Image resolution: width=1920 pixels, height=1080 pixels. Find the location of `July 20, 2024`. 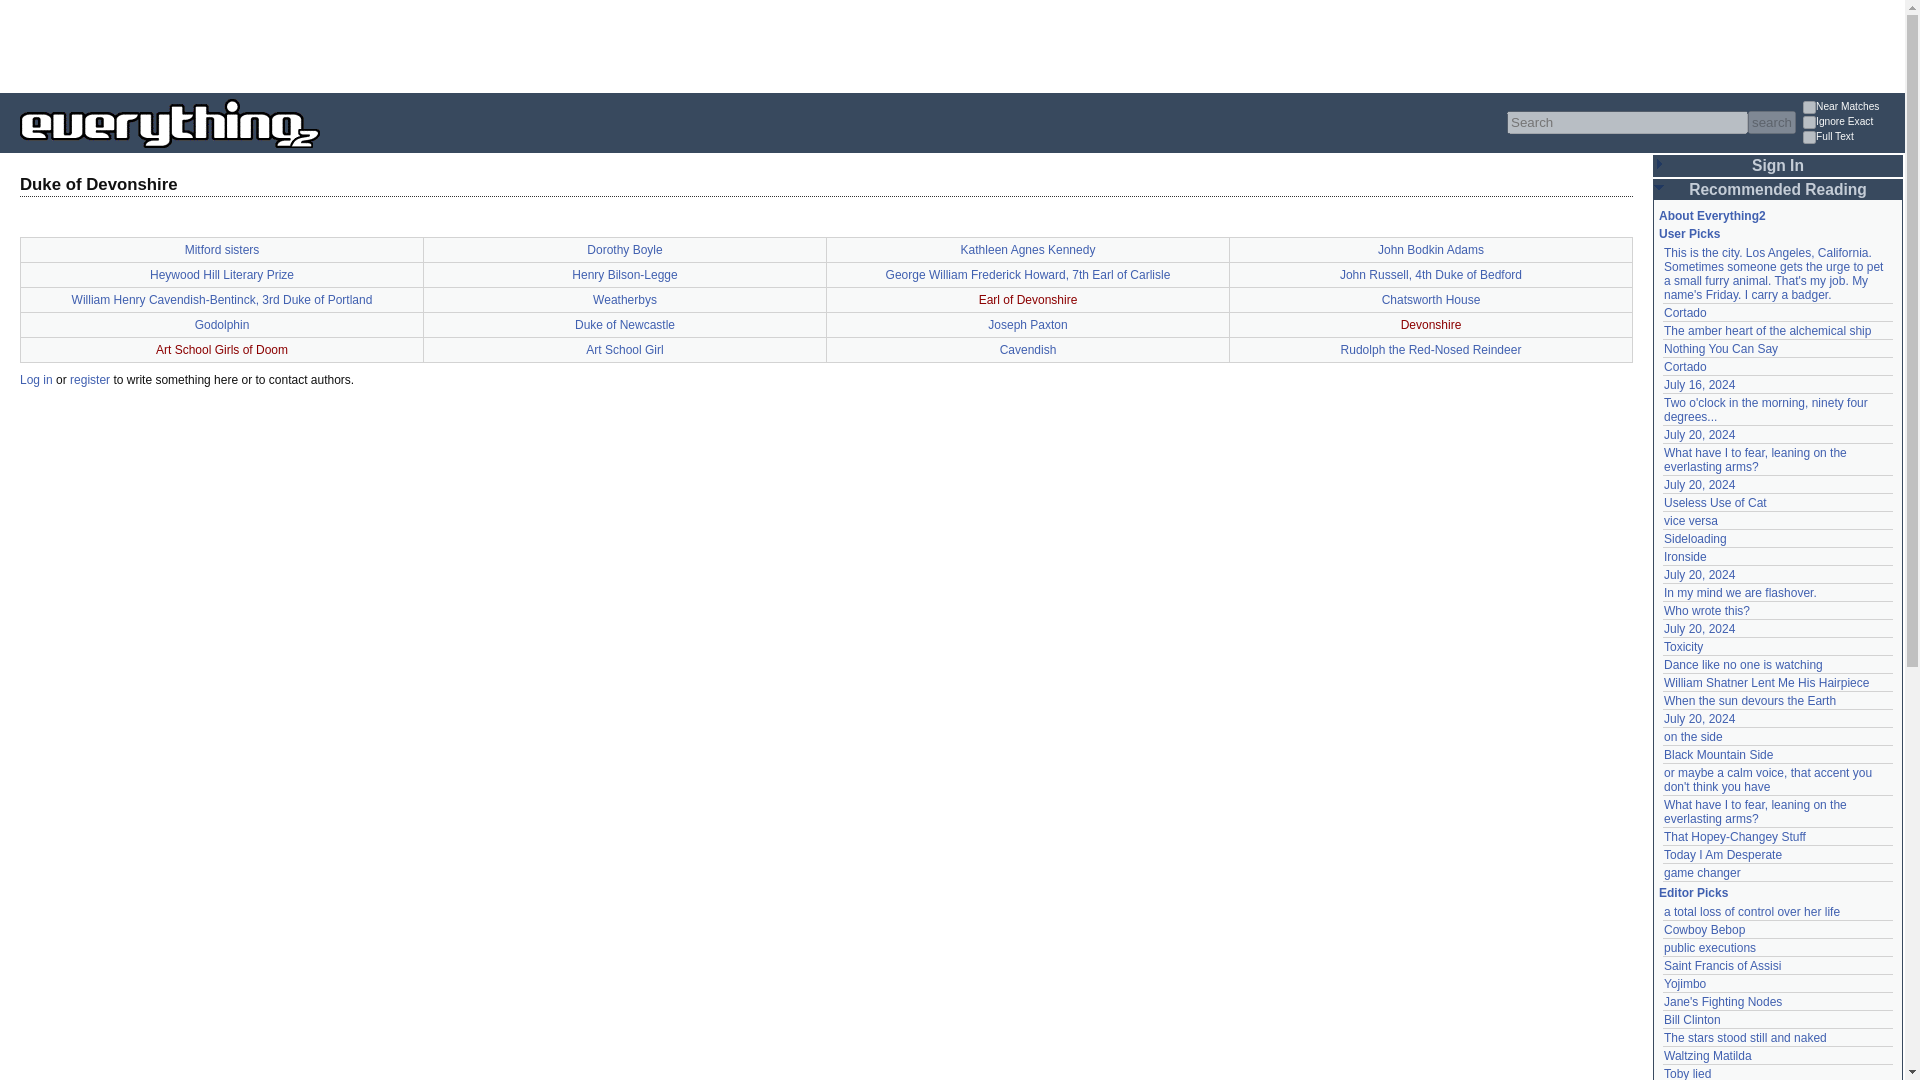

July 20, 2024 is located at coordinates (1700, 434).